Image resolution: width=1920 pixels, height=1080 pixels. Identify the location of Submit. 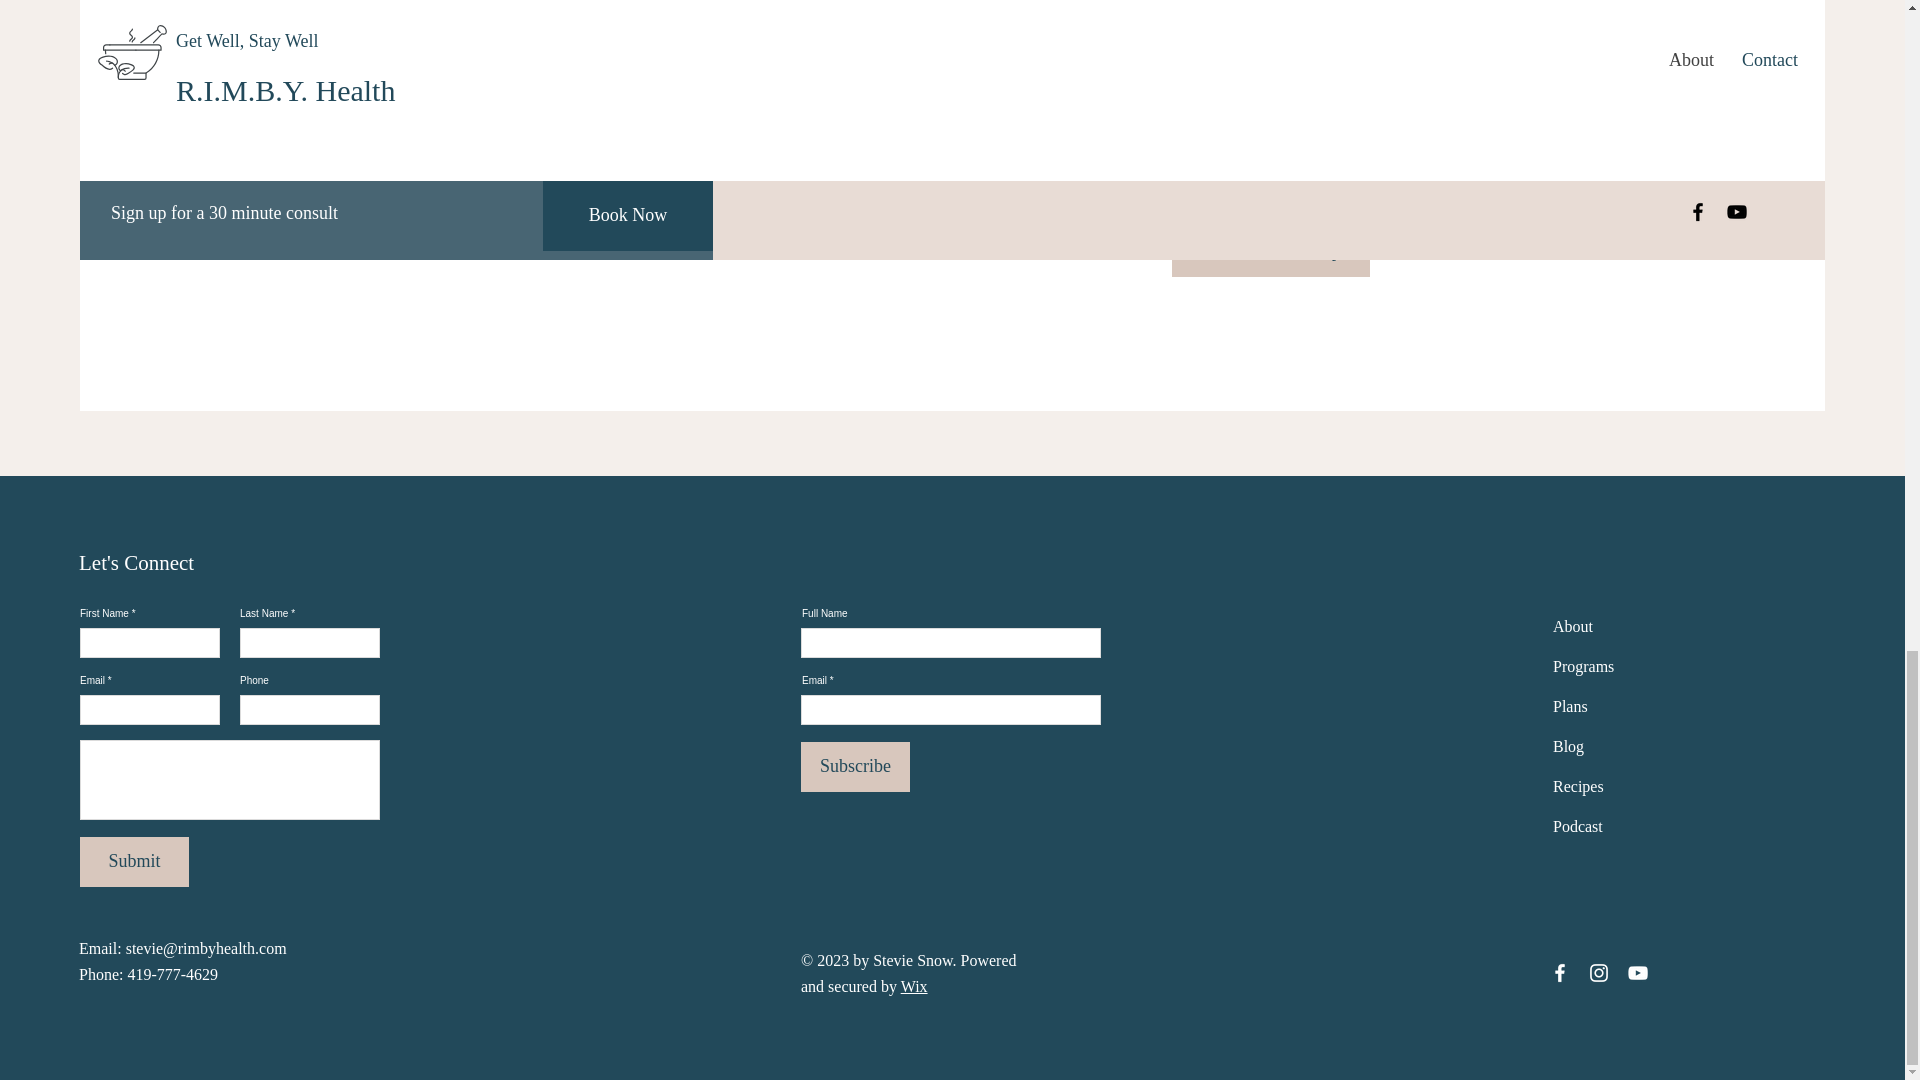
(134, 862).